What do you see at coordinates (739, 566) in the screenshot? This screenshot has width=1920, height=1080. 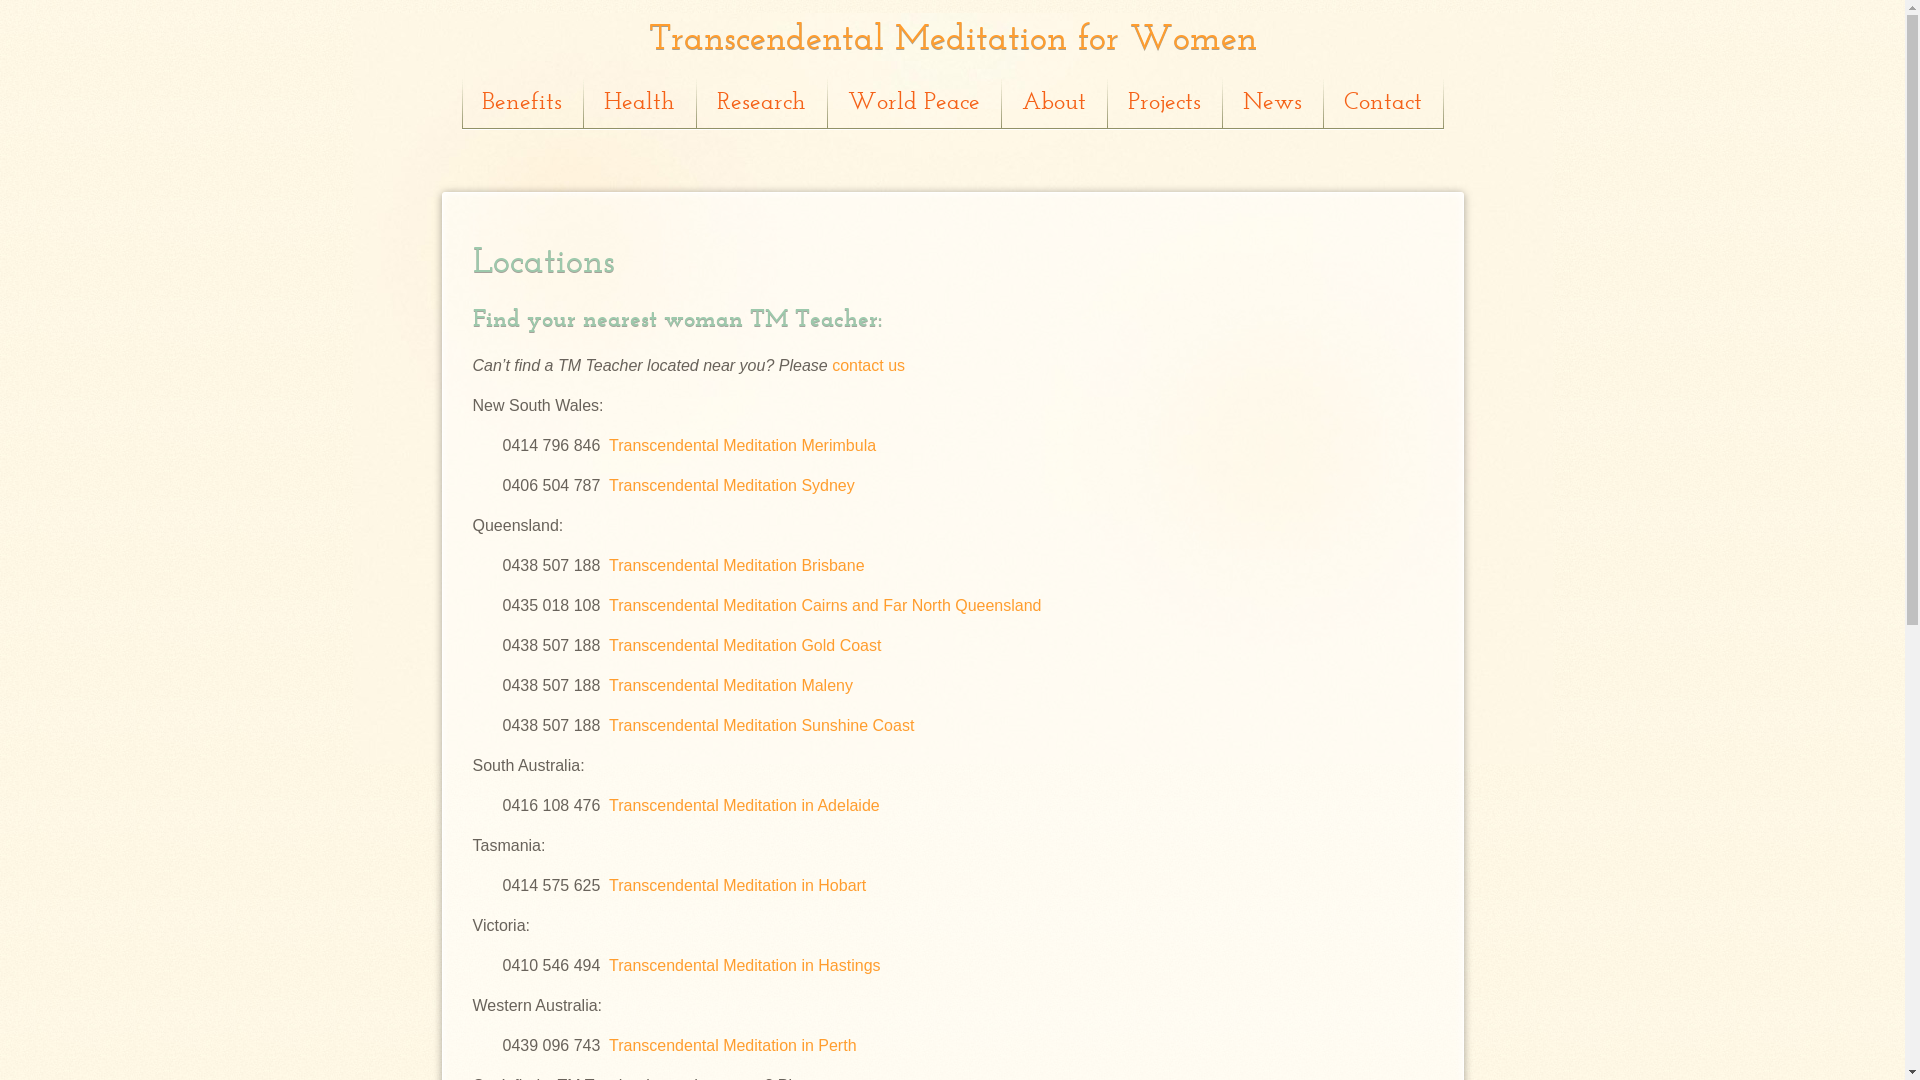 I see `Transcendental Meditation Brisbane ` at bounding box center [739, 566].